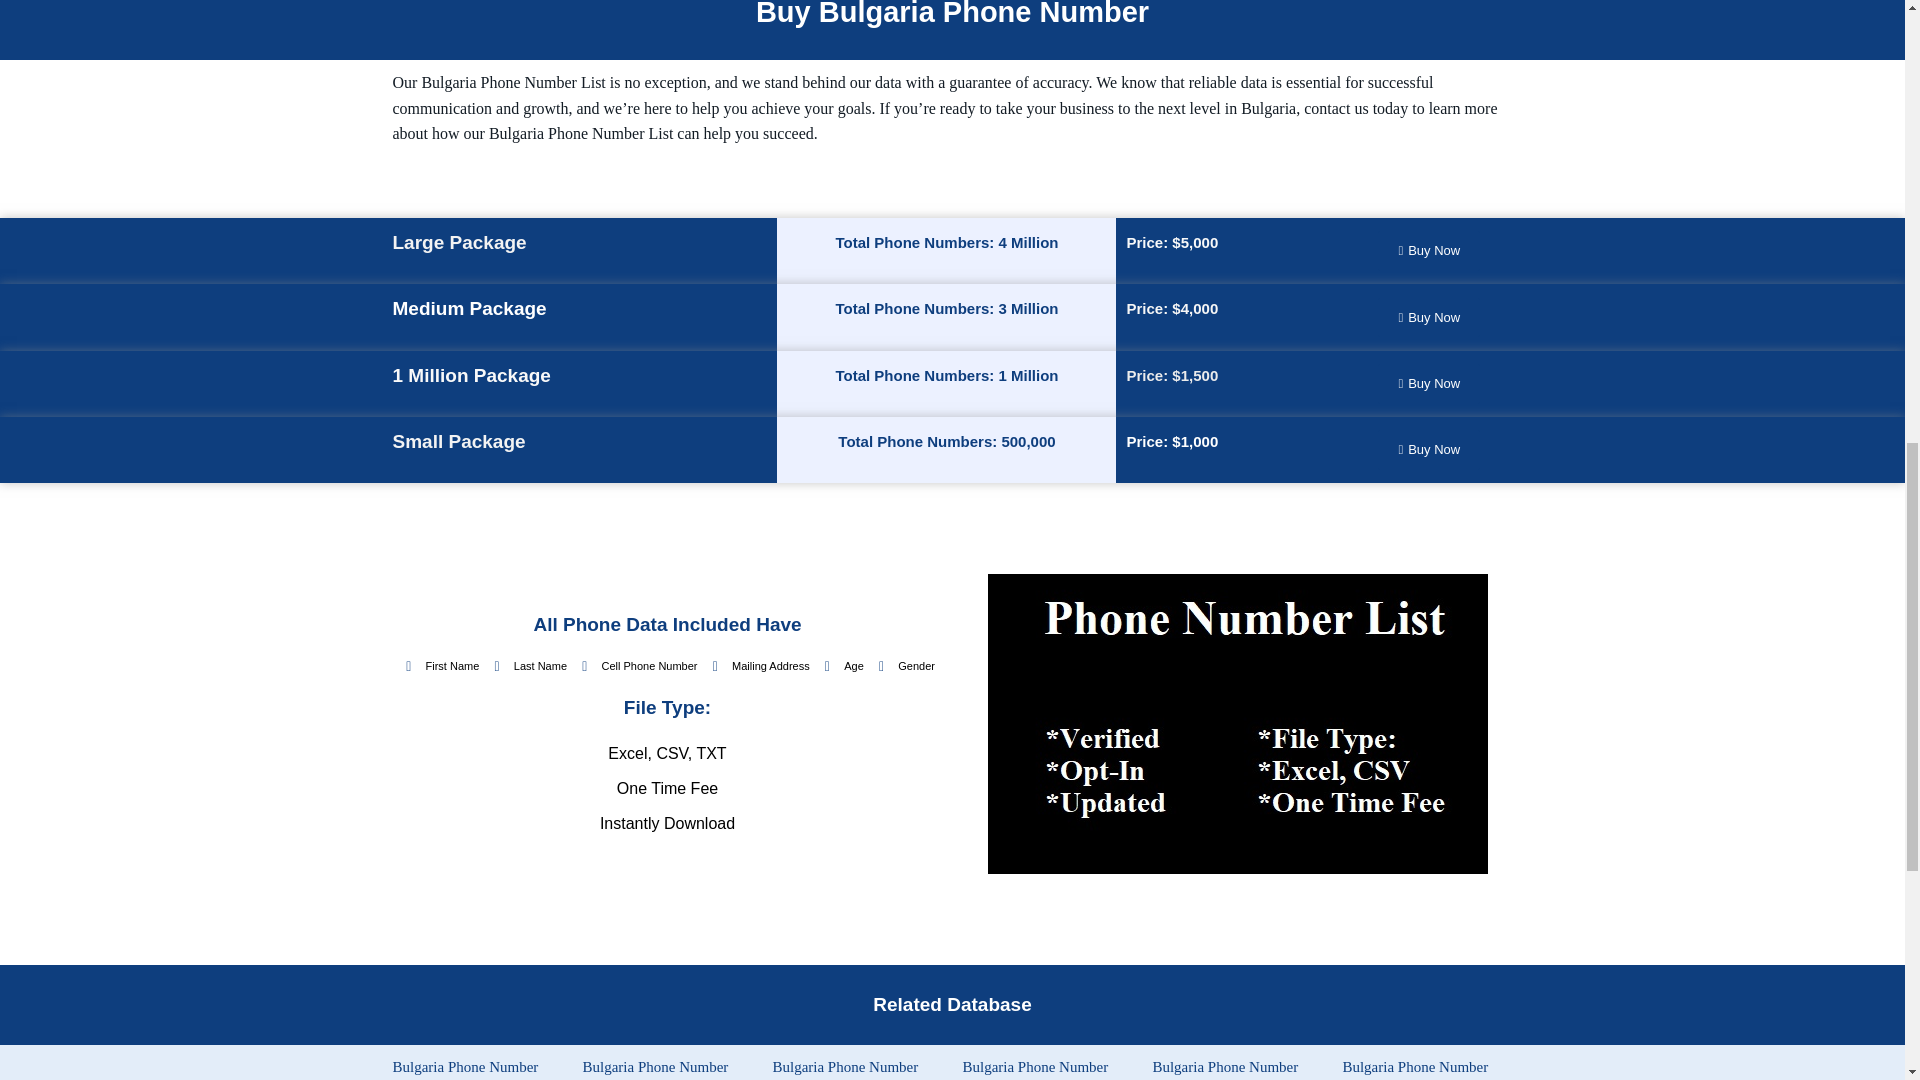 This screenshot has height=1080, width=1920. I want to click on Bulgaria Phone Number, so click(464, 1066).